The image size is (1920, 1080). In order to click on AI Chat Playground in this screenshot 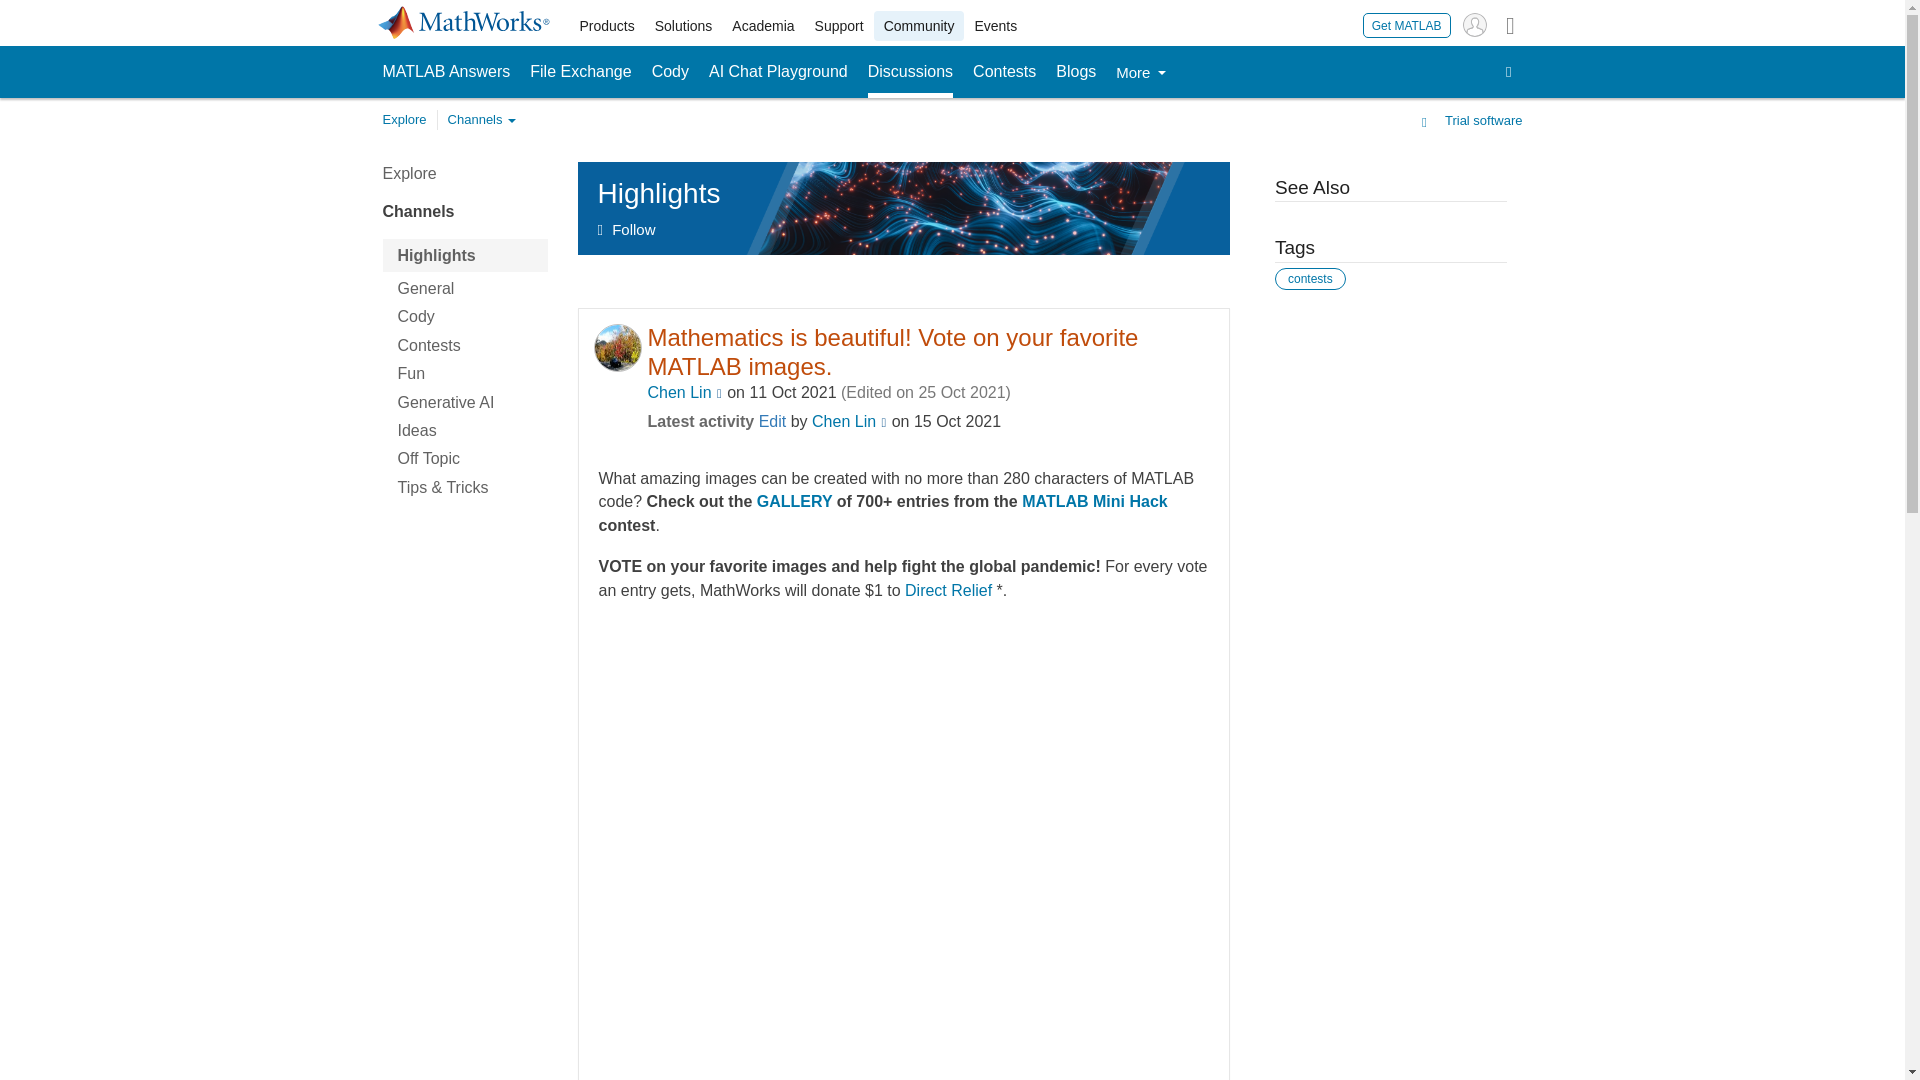, I will do `click(778, 72)`.